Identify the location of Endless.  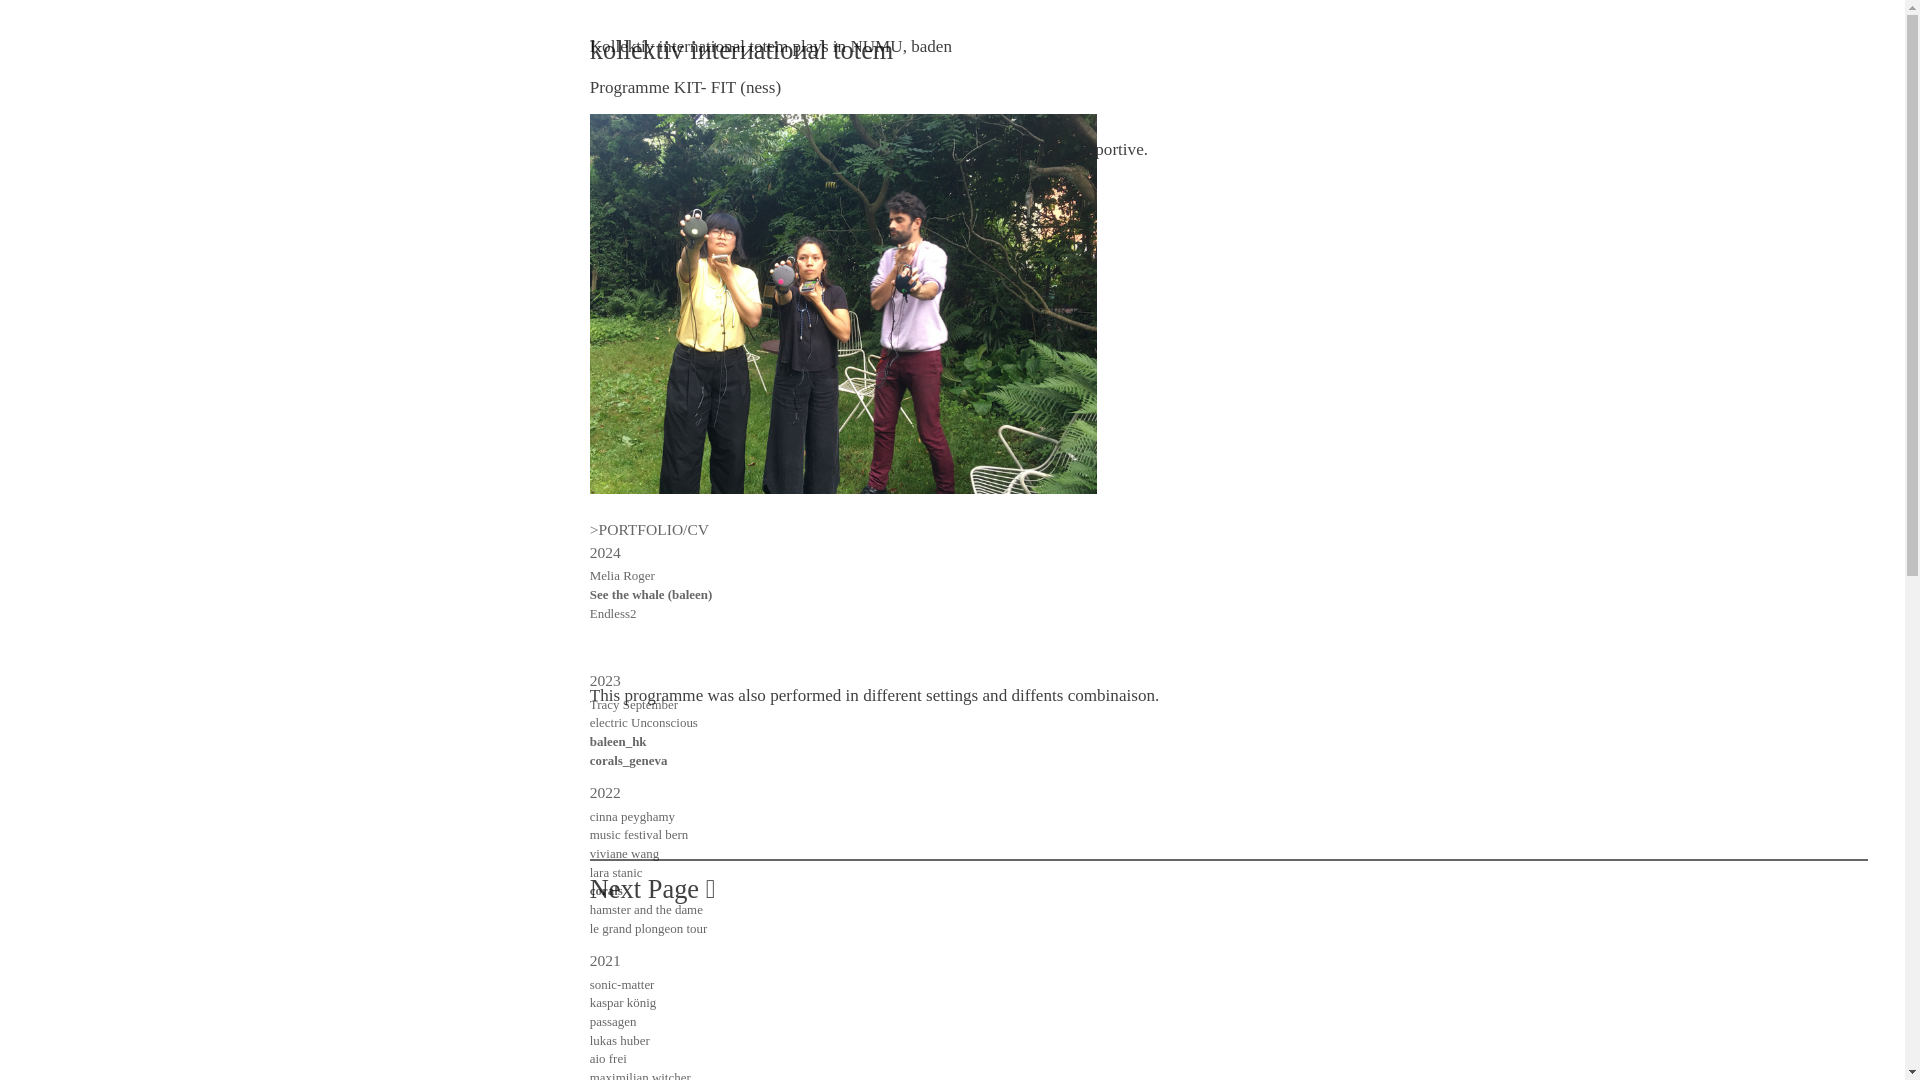
(609, 613).